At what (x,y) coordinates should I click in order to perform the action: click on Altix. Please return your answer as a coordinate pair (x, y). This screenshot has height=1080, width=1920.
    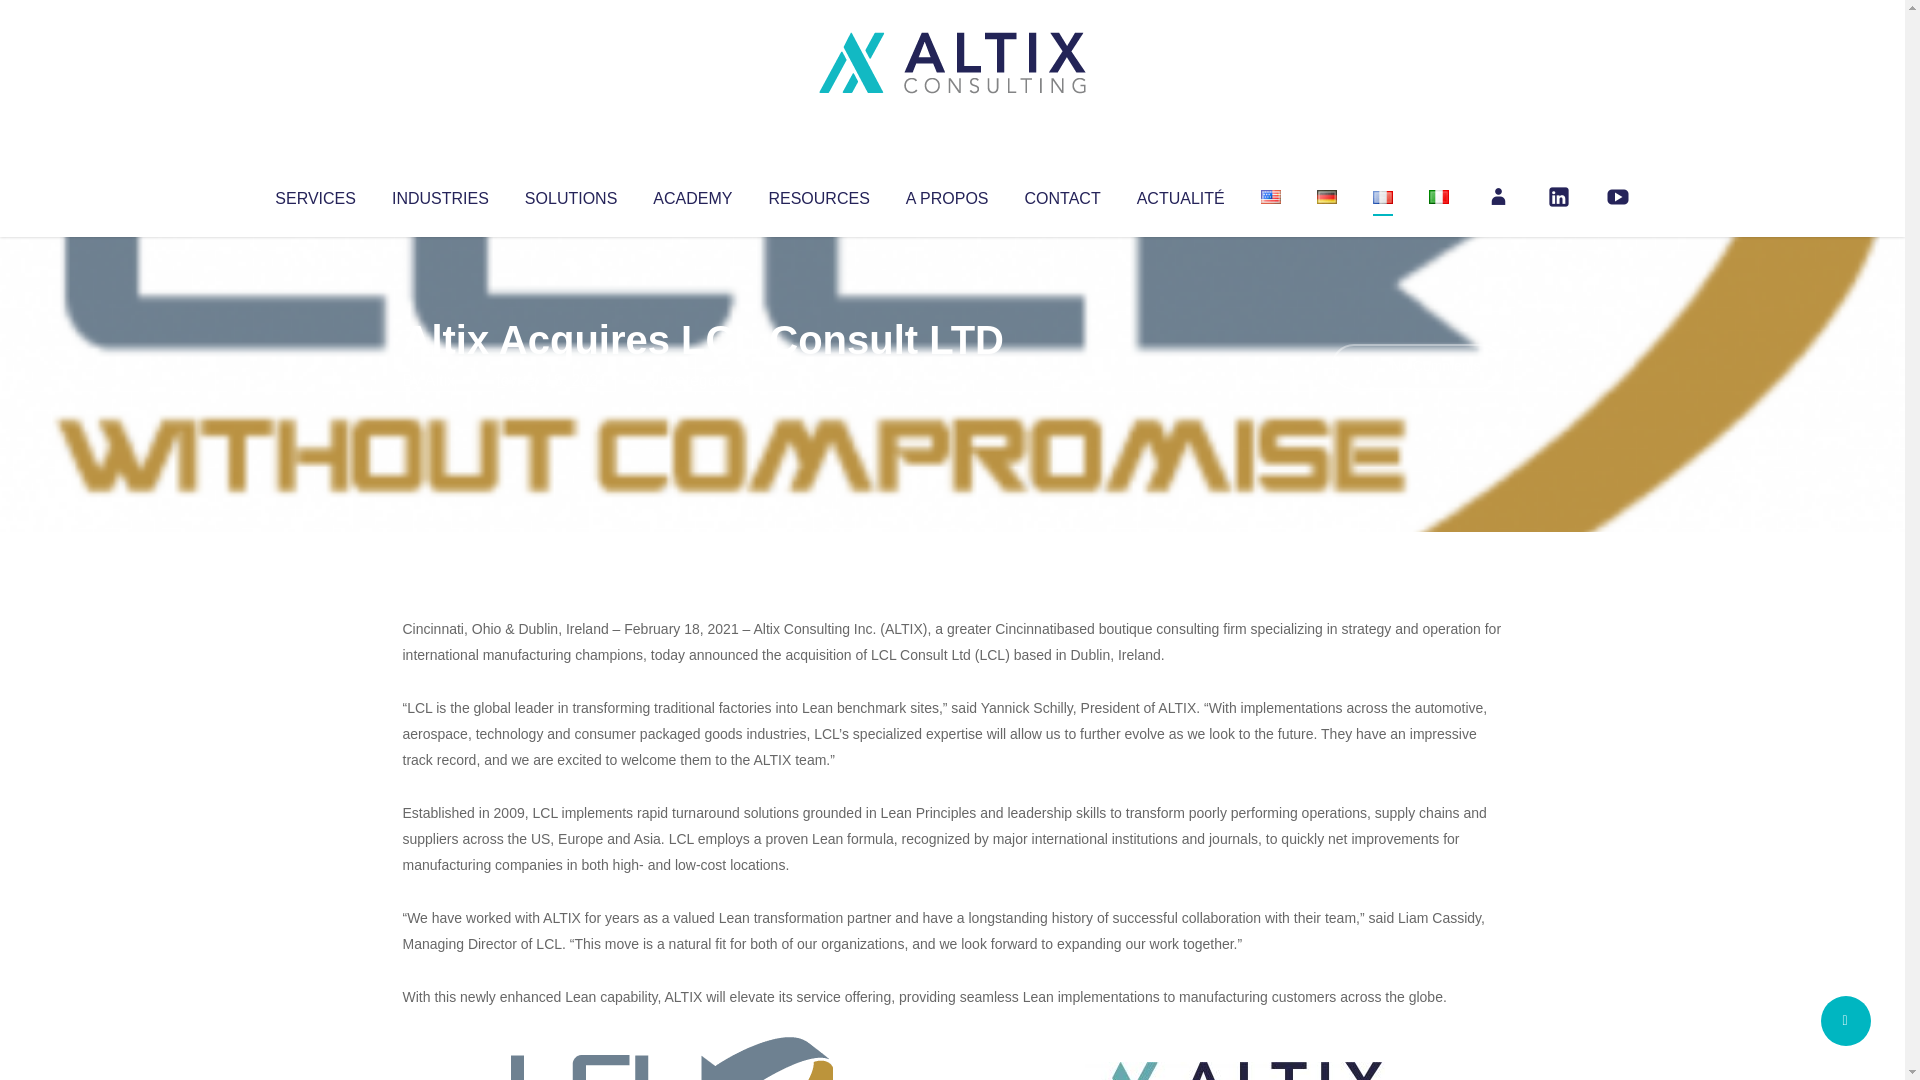
    Looking at the image, I should click on (440, 380).